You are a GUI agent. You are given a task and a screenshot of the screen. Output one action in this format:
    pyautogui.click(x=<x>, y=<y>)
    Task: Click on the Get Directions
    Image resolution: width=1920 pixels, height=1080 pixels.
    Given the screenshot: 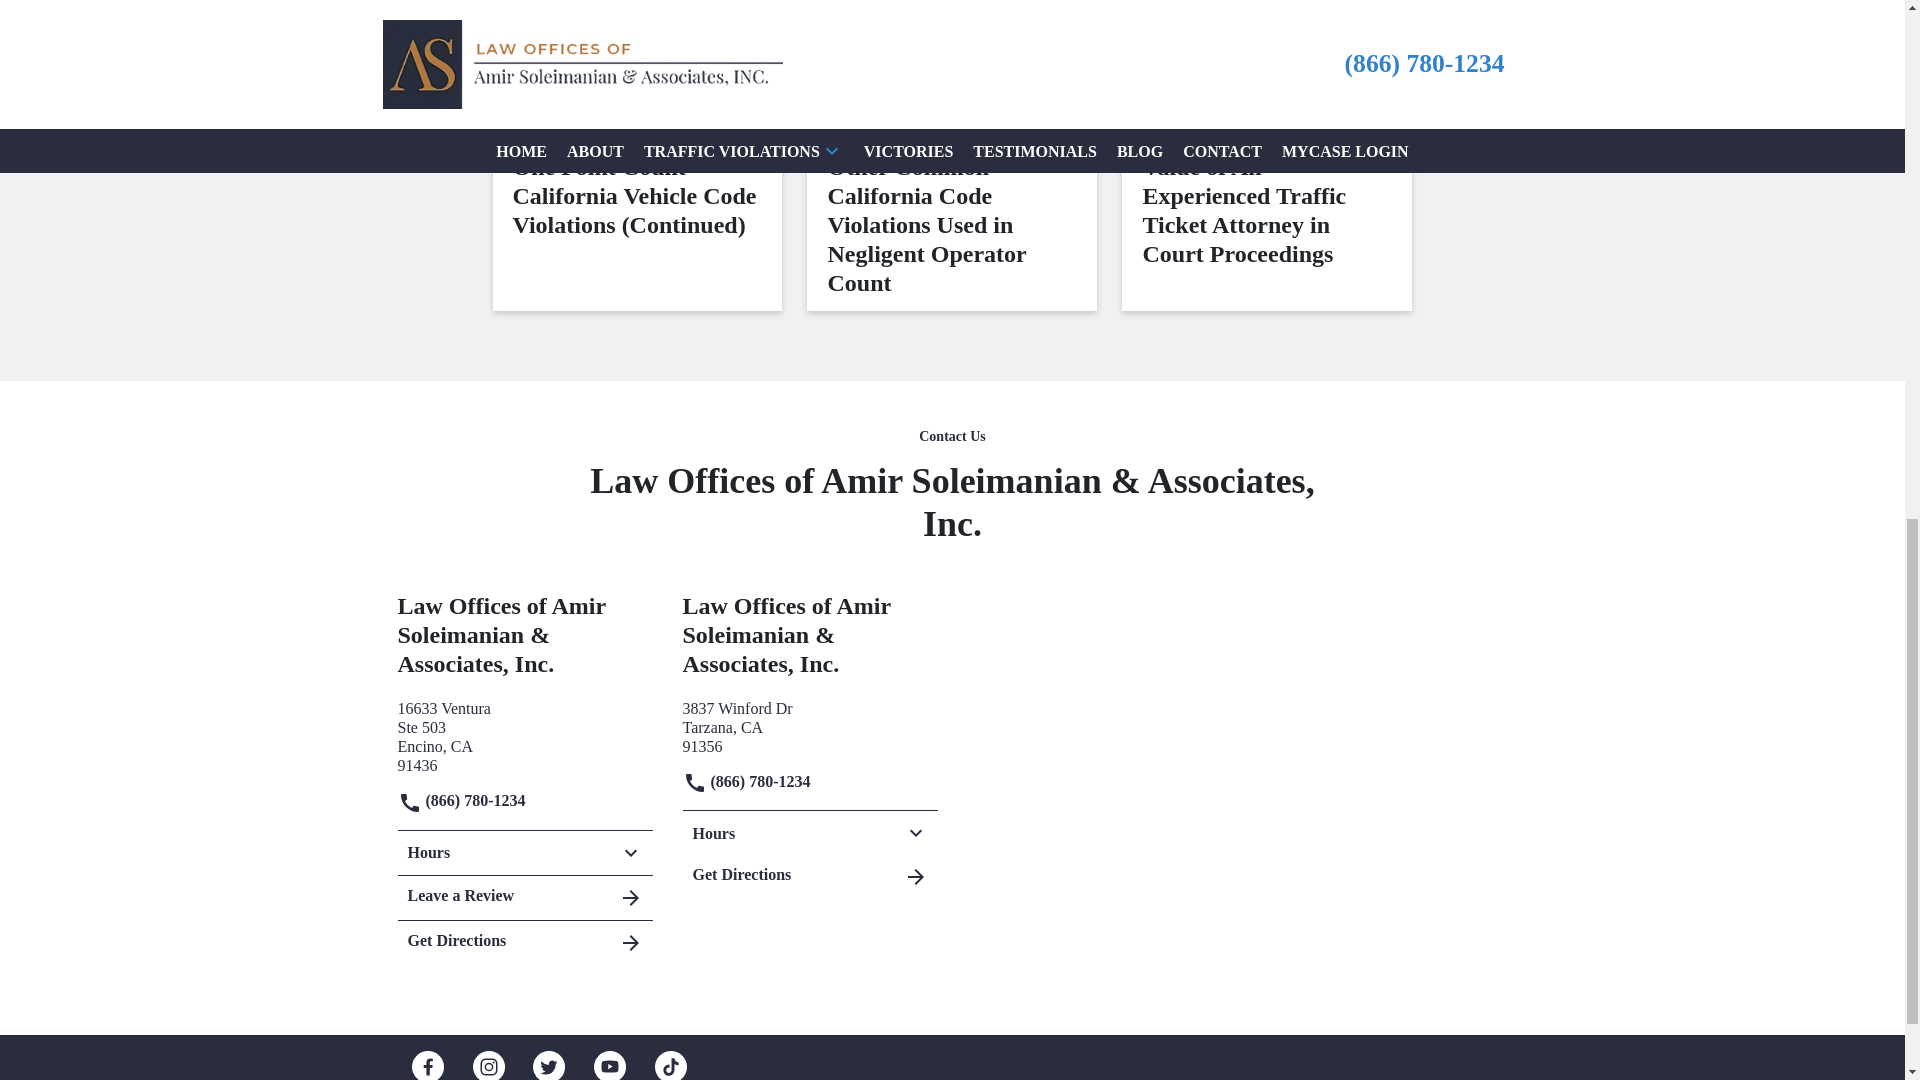 What is the action you would take?
    pyautogui.click(x=524, y=852)
    